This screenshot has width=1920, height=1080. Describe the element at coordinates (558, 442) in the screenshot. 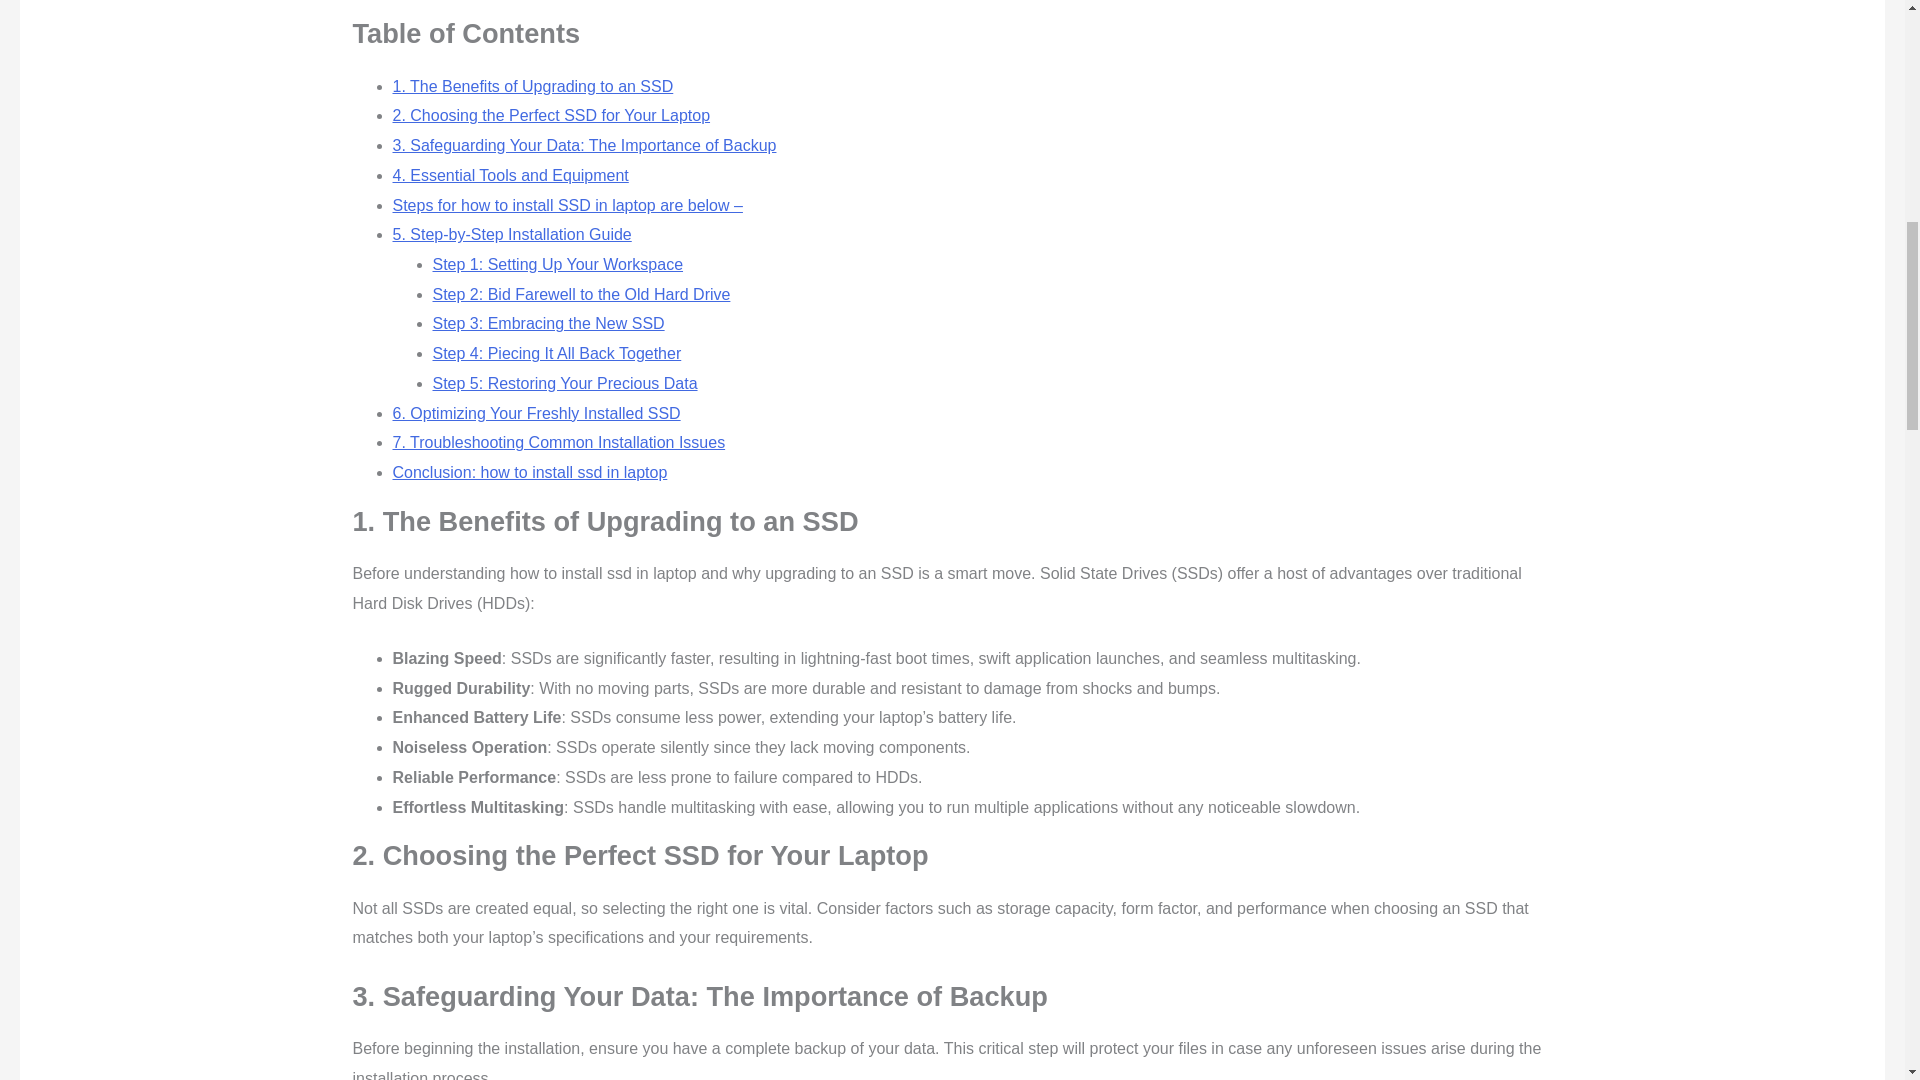

I see `7. Troubleshooting Common Installation Issues` at that location.